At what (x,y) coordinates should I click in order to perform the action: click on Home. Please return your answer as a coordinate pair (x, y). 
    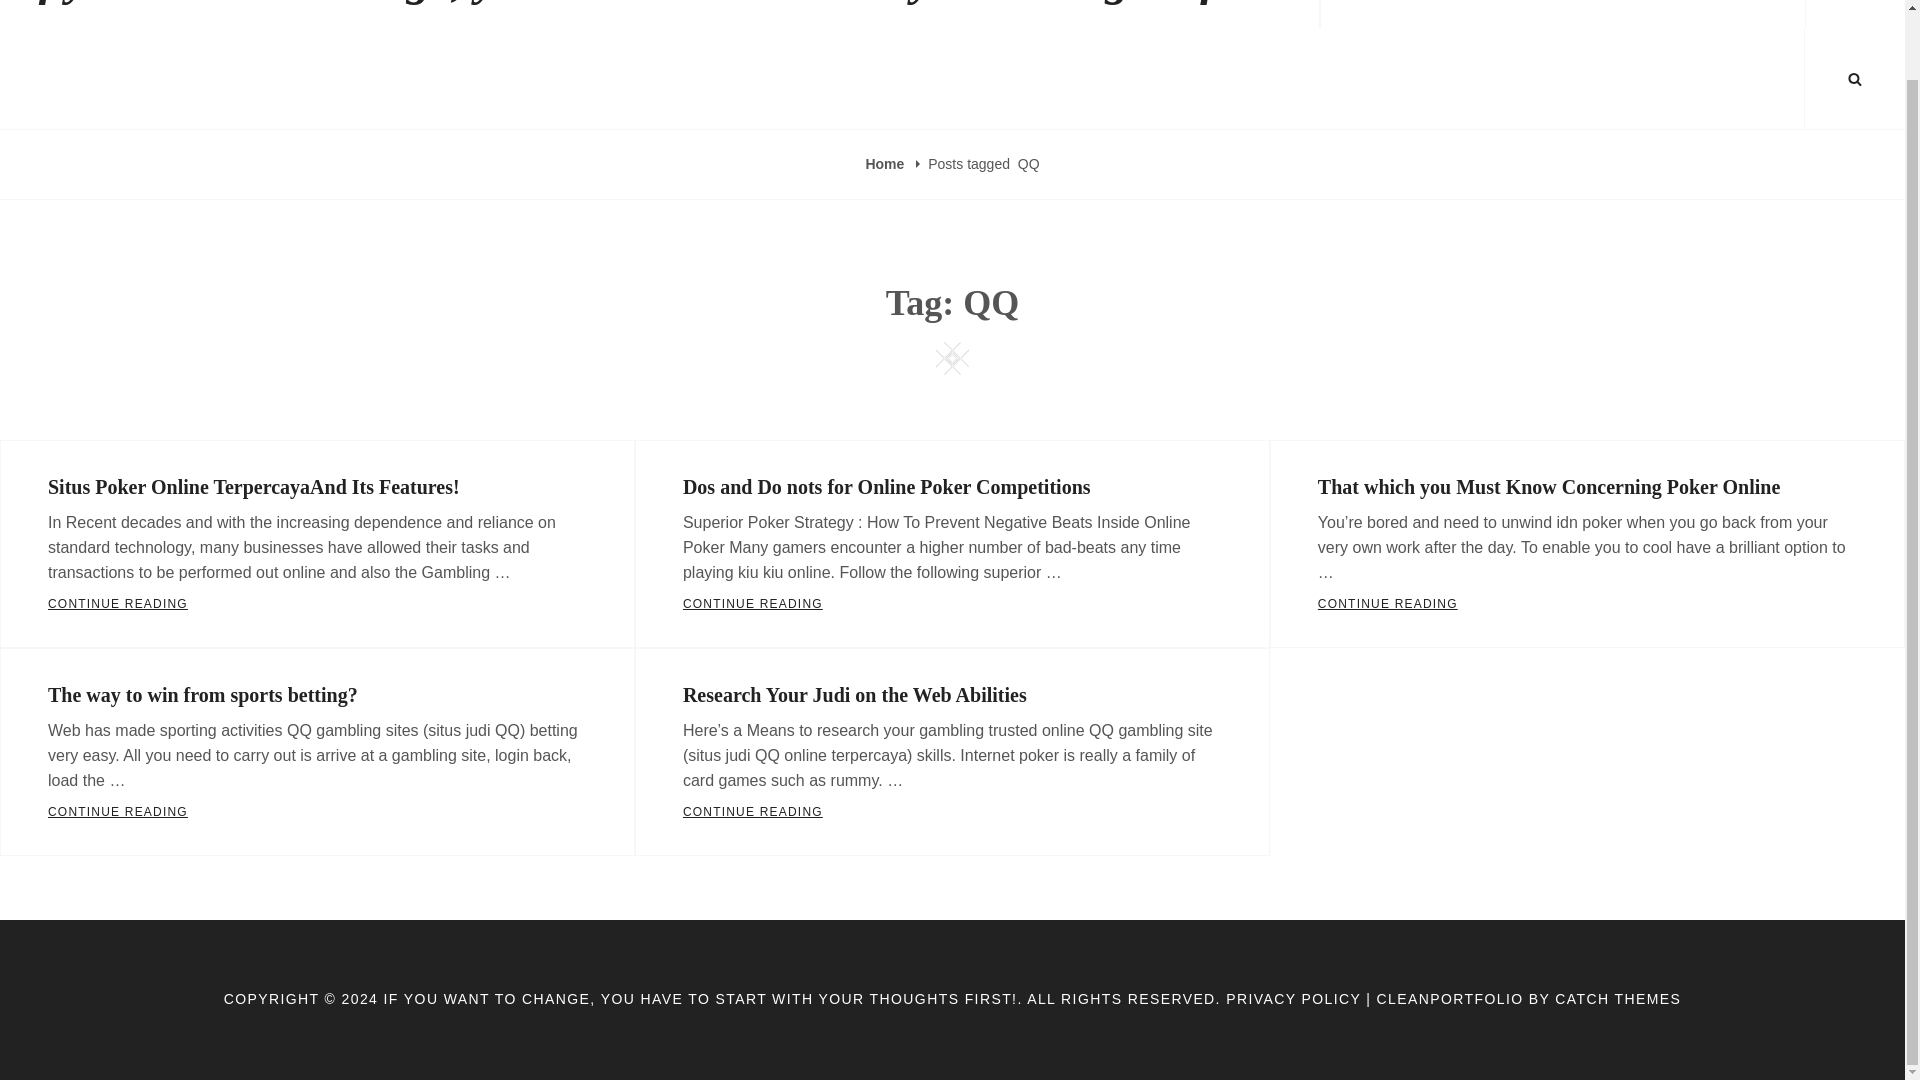
    Looking at the image, I should click on (1855, 78).